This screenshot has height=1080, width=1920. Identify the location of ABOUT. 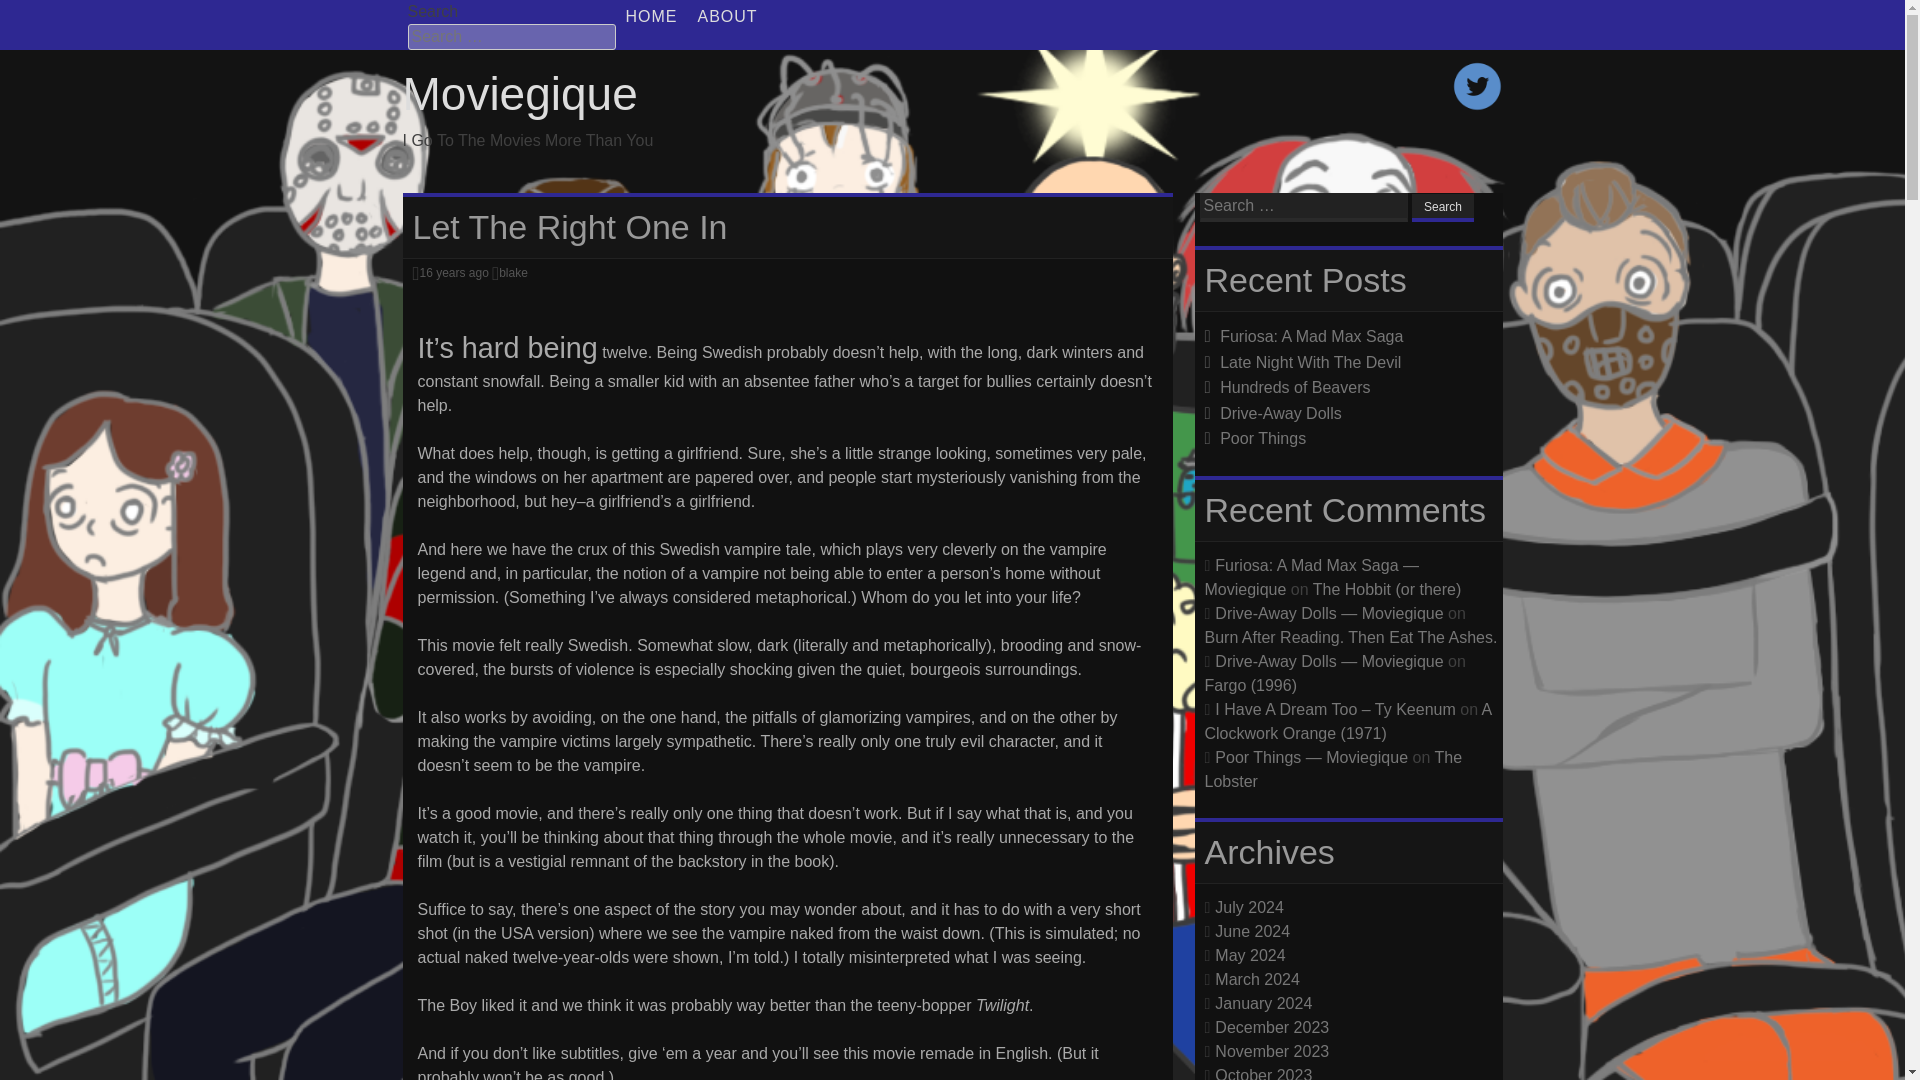
(728, 16).